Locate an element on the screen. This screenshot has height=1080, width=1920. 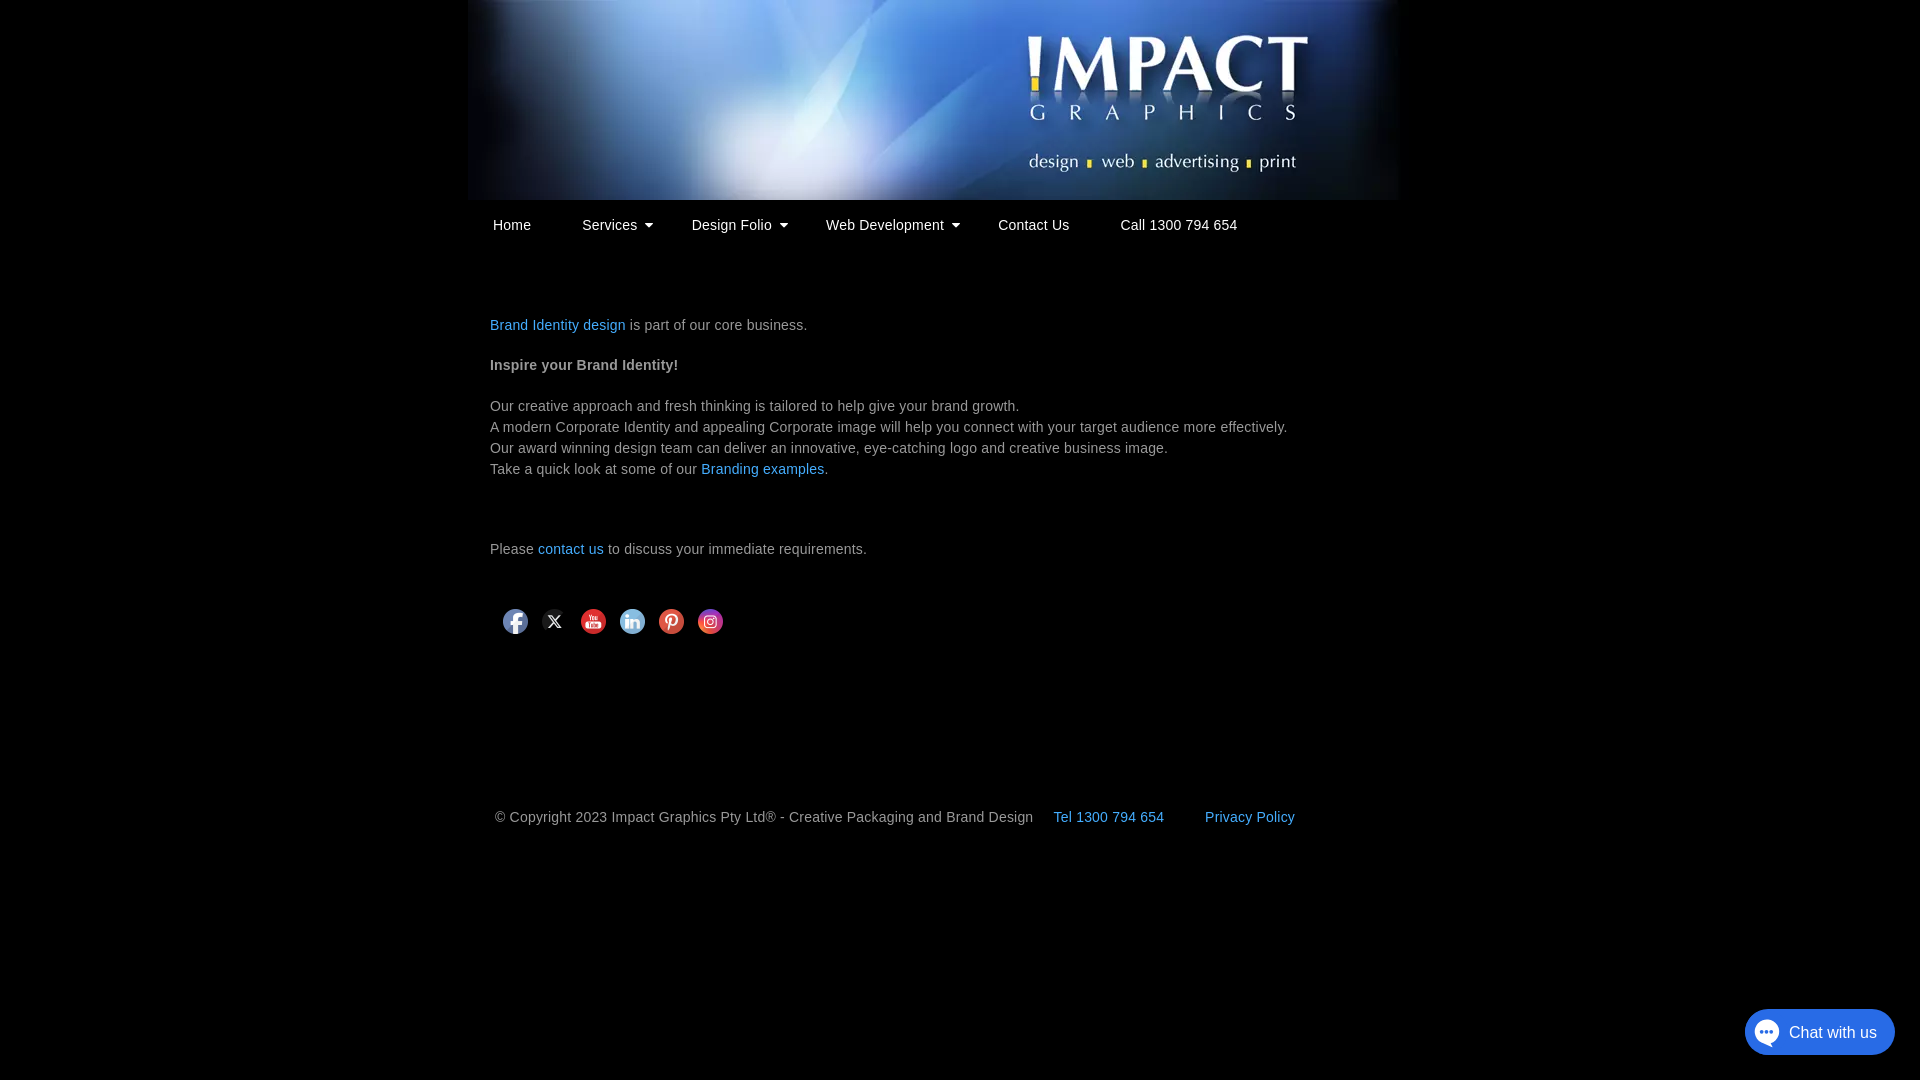
Design Folio is located at coordinates (734, 225).